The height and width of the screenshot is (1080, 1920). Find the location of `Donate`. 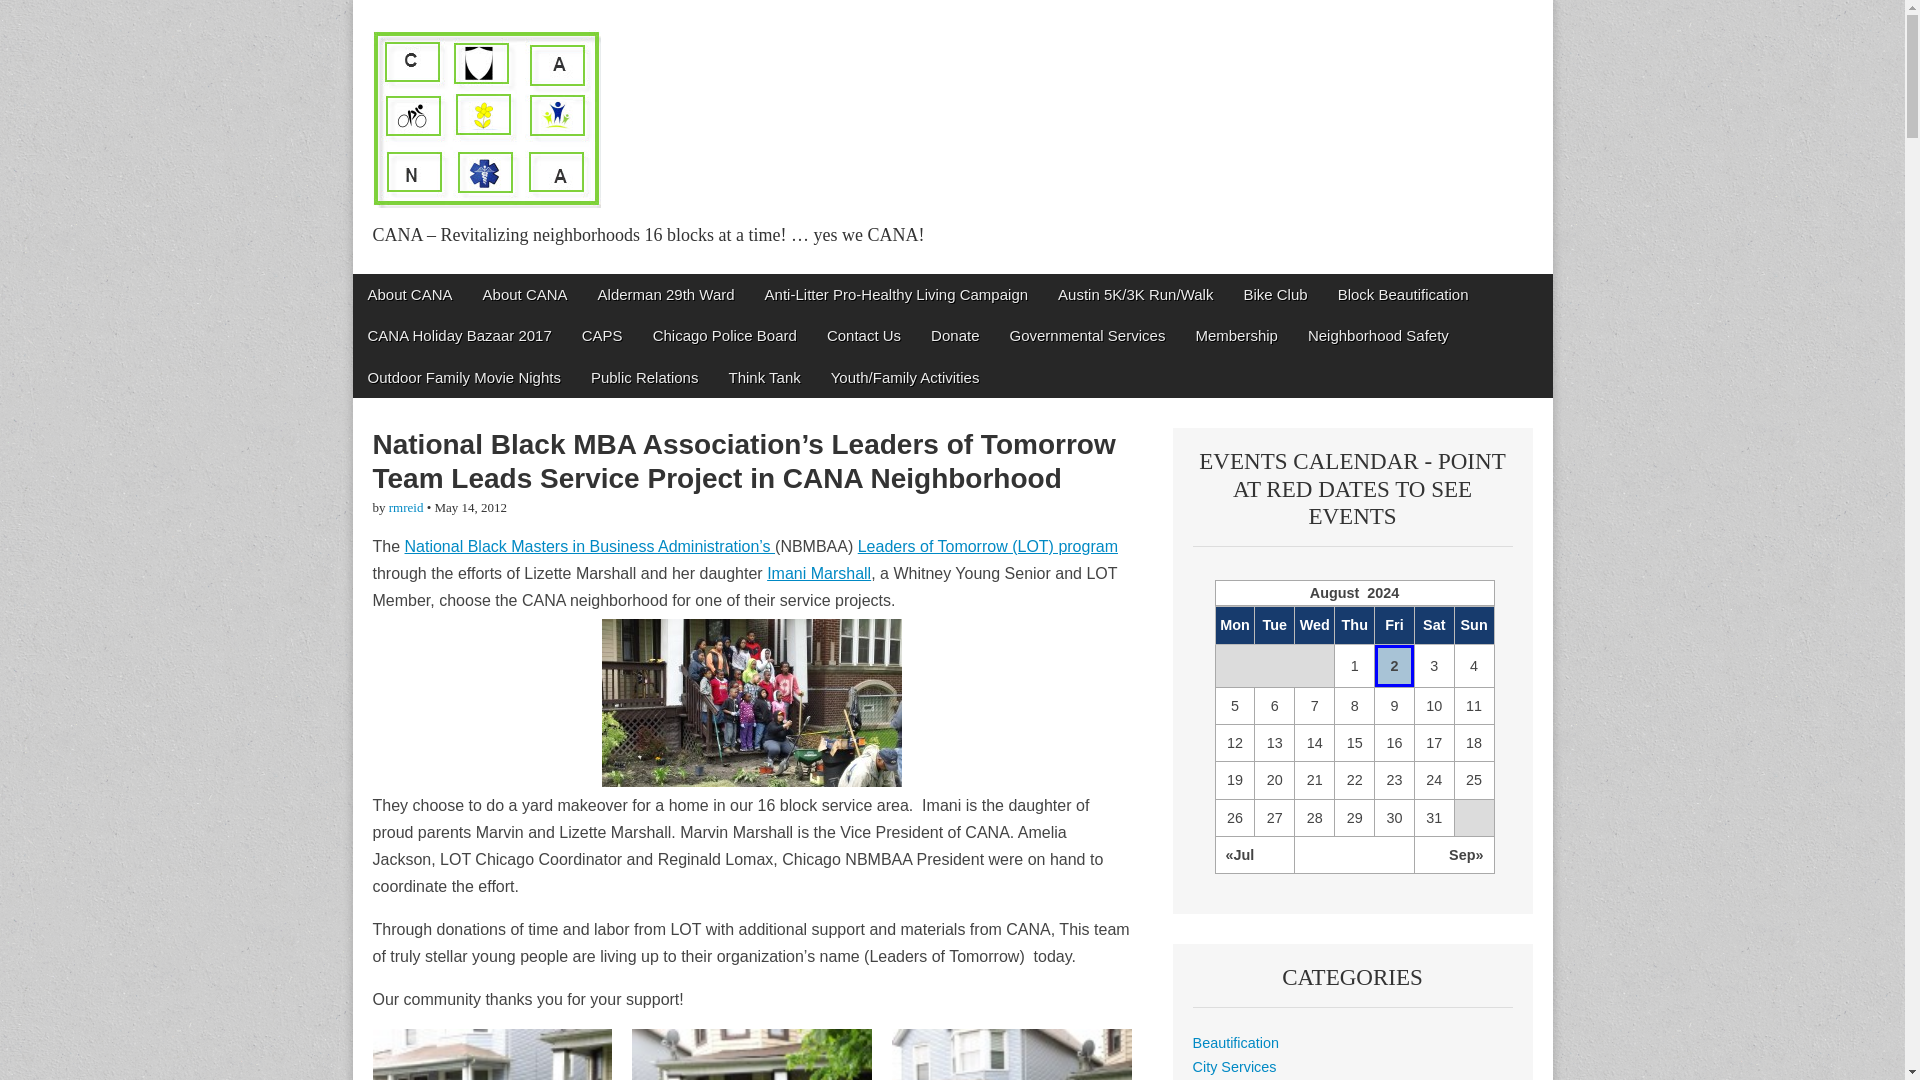

Donate is located at coordinates (954, 336).